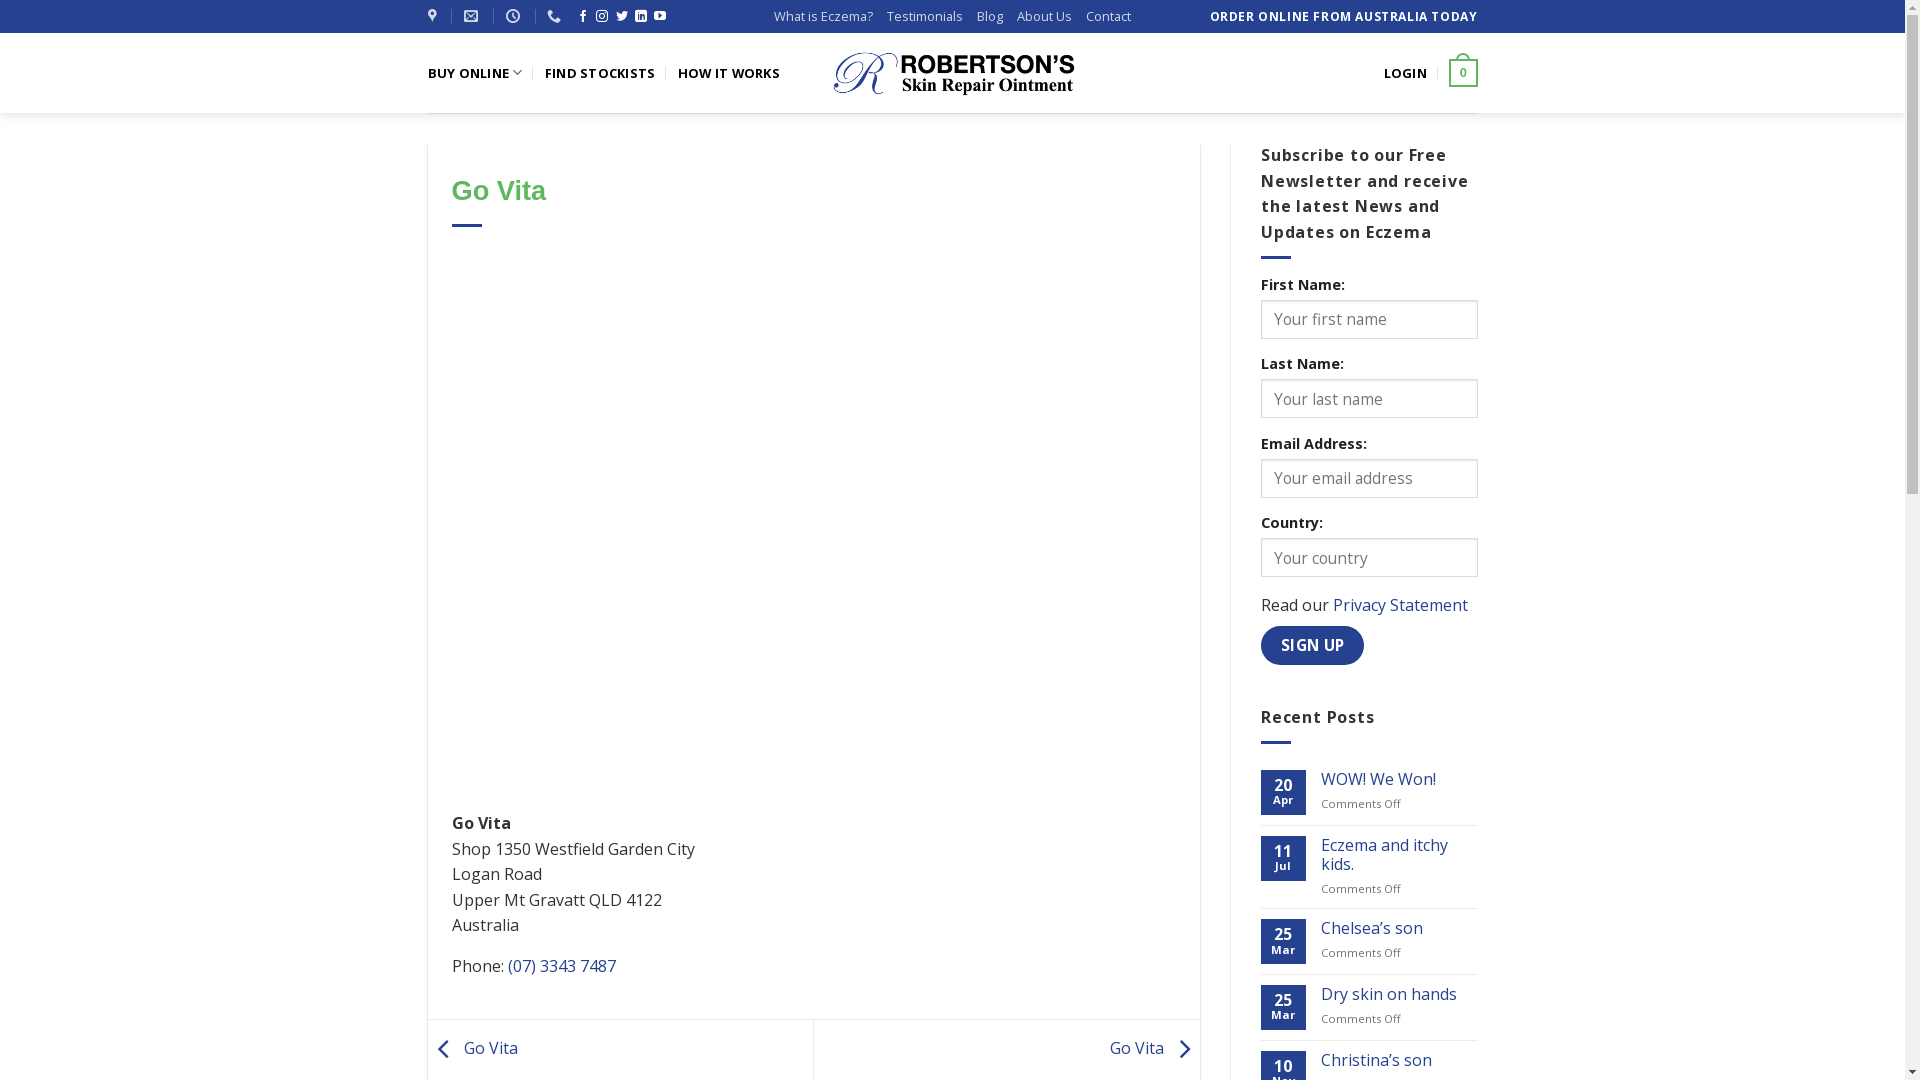  What do you see at coordinates (1400, 994) in the screenshot?
I see `Dry skin on hands` at bounding box center [1400, 994].